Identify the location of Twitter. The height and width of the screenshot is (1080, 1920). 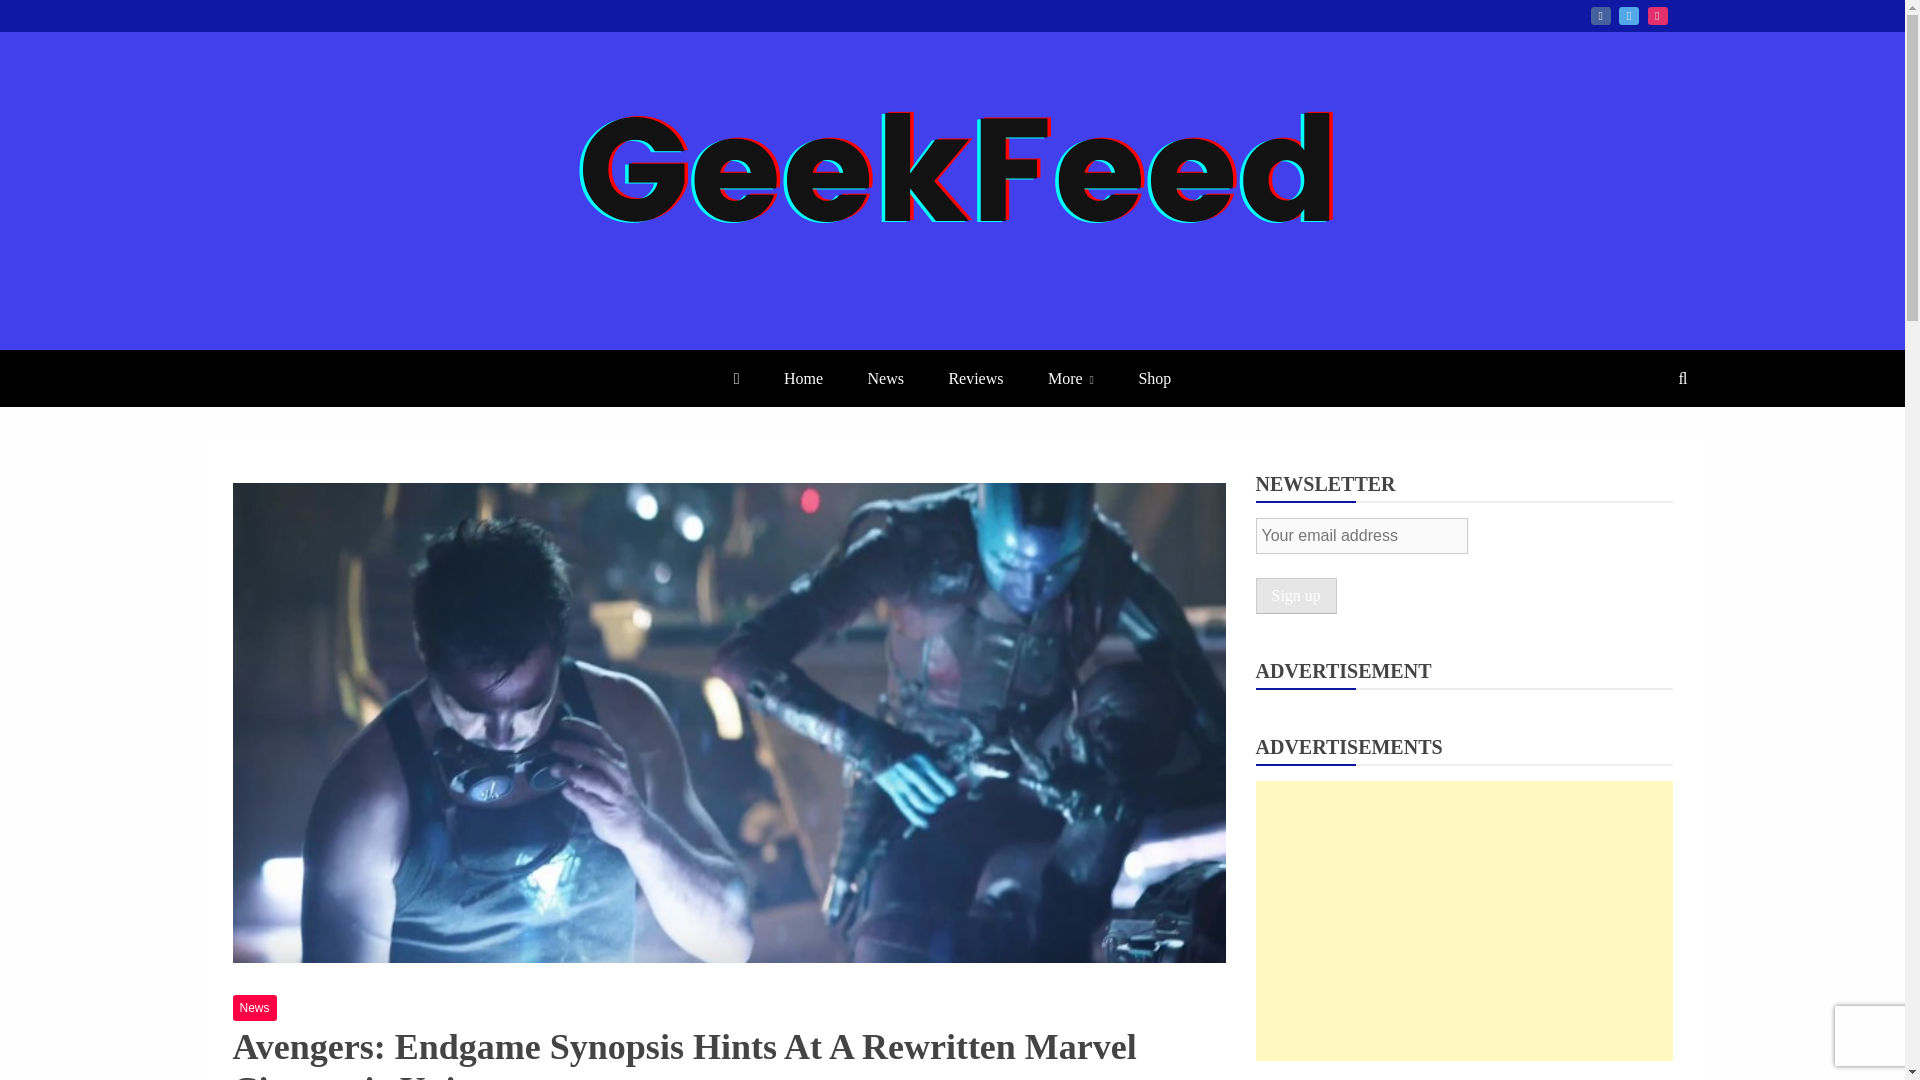
(1628, 15).